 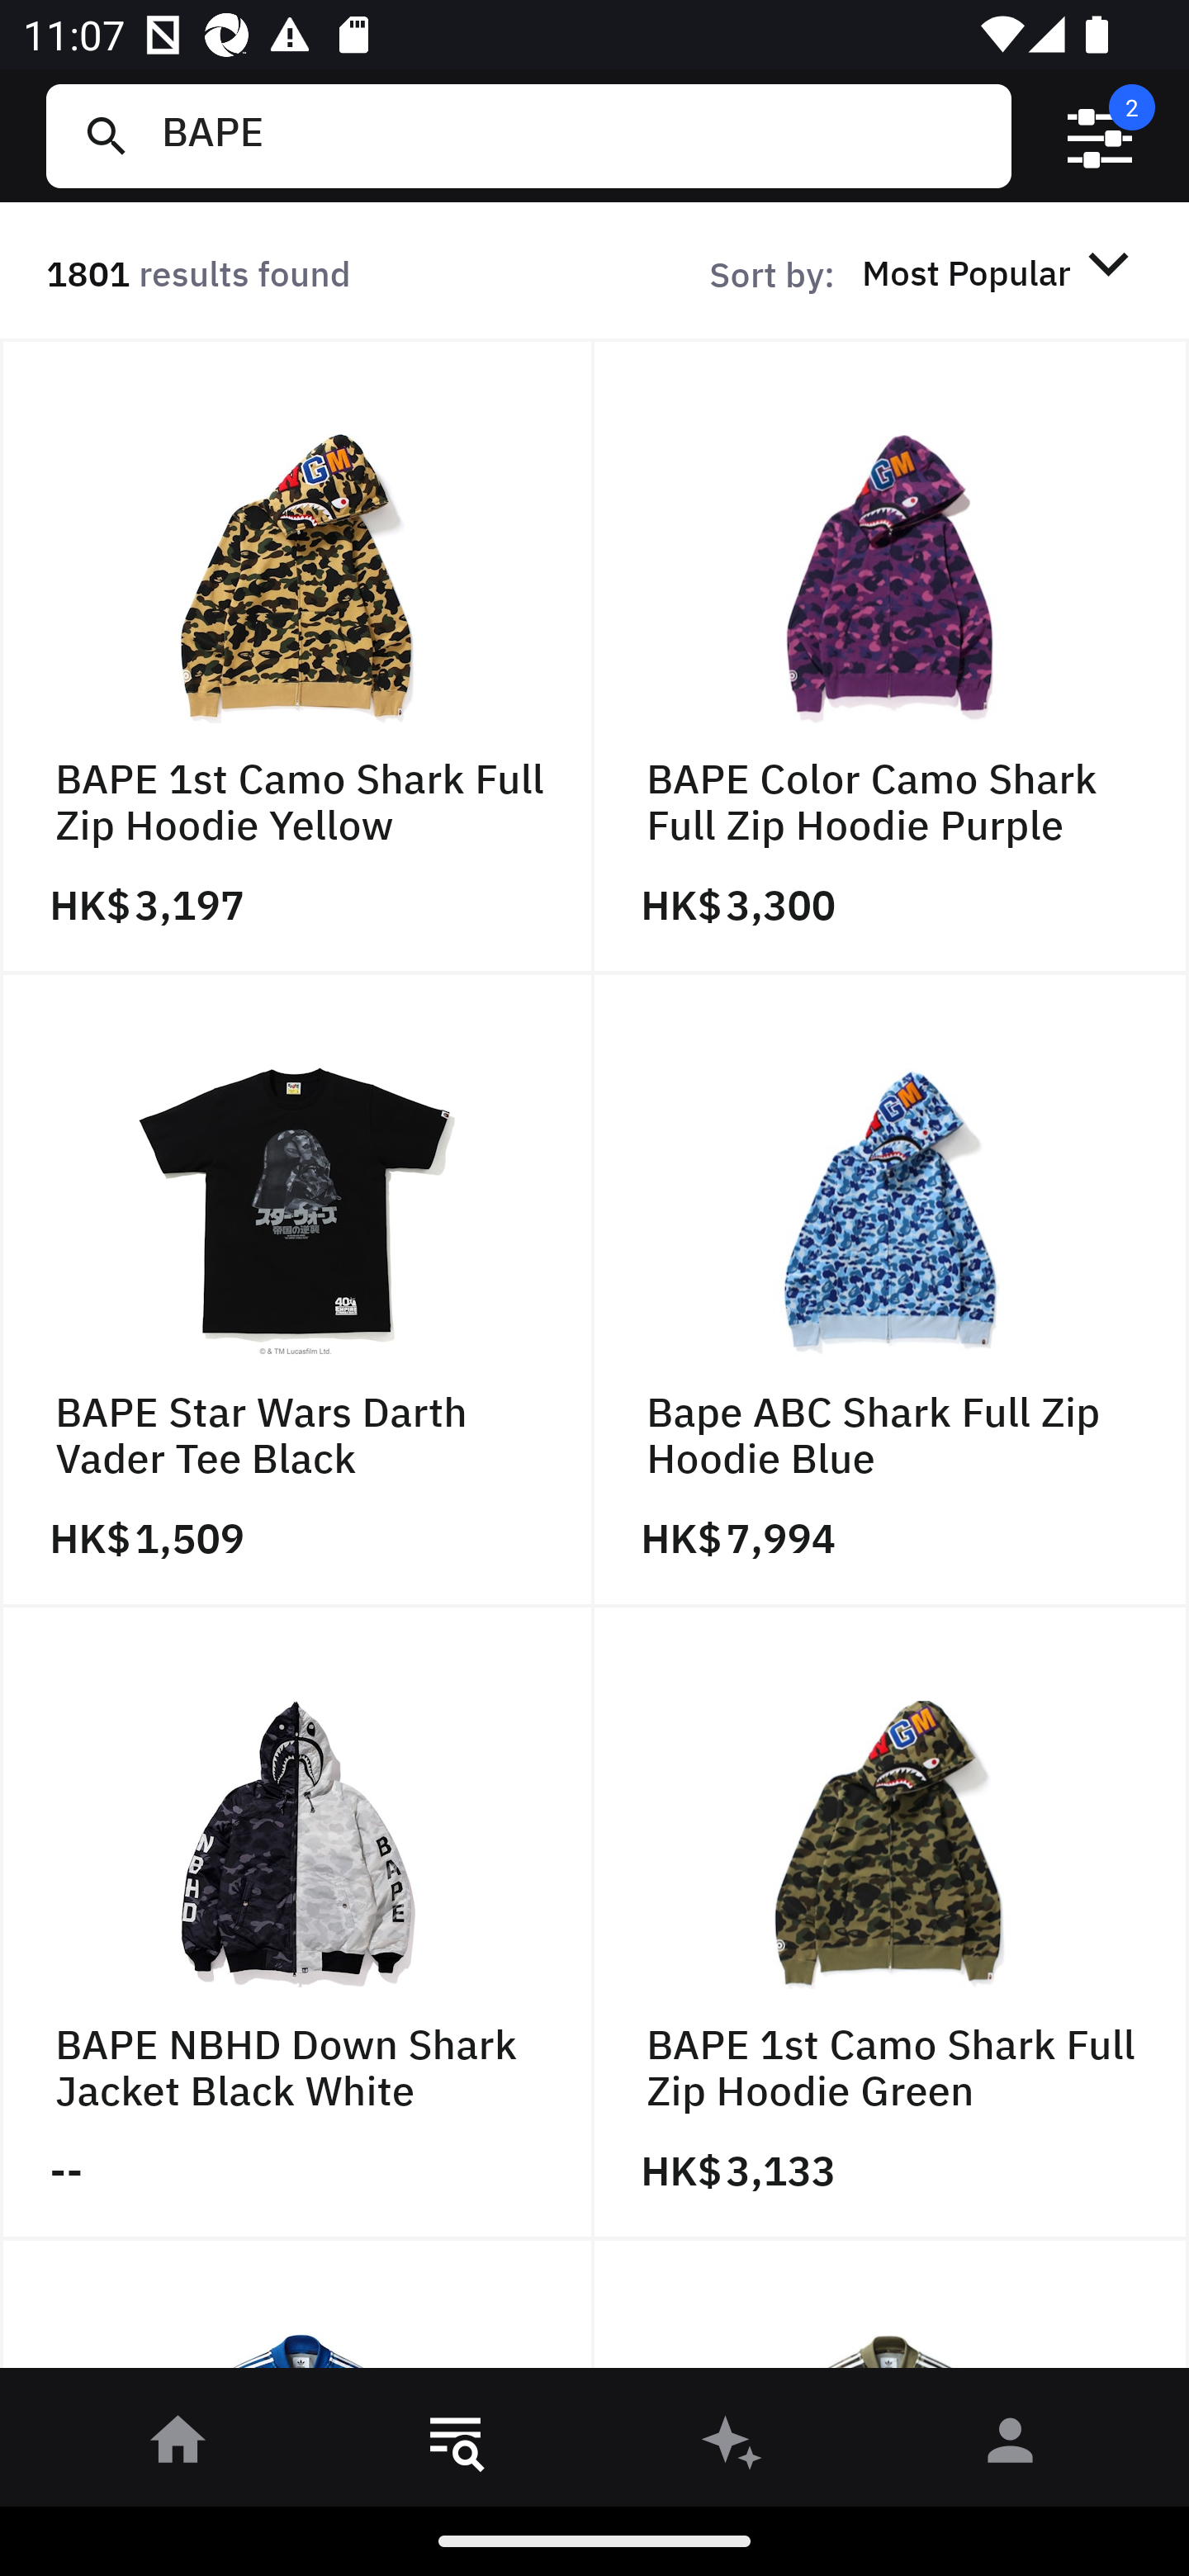 What do you see at coordinates (297, 1924) in the screenshot?
I see `BAPE NBHD Down Shark Jacket Black White --` at bounding box center [297, 1924].